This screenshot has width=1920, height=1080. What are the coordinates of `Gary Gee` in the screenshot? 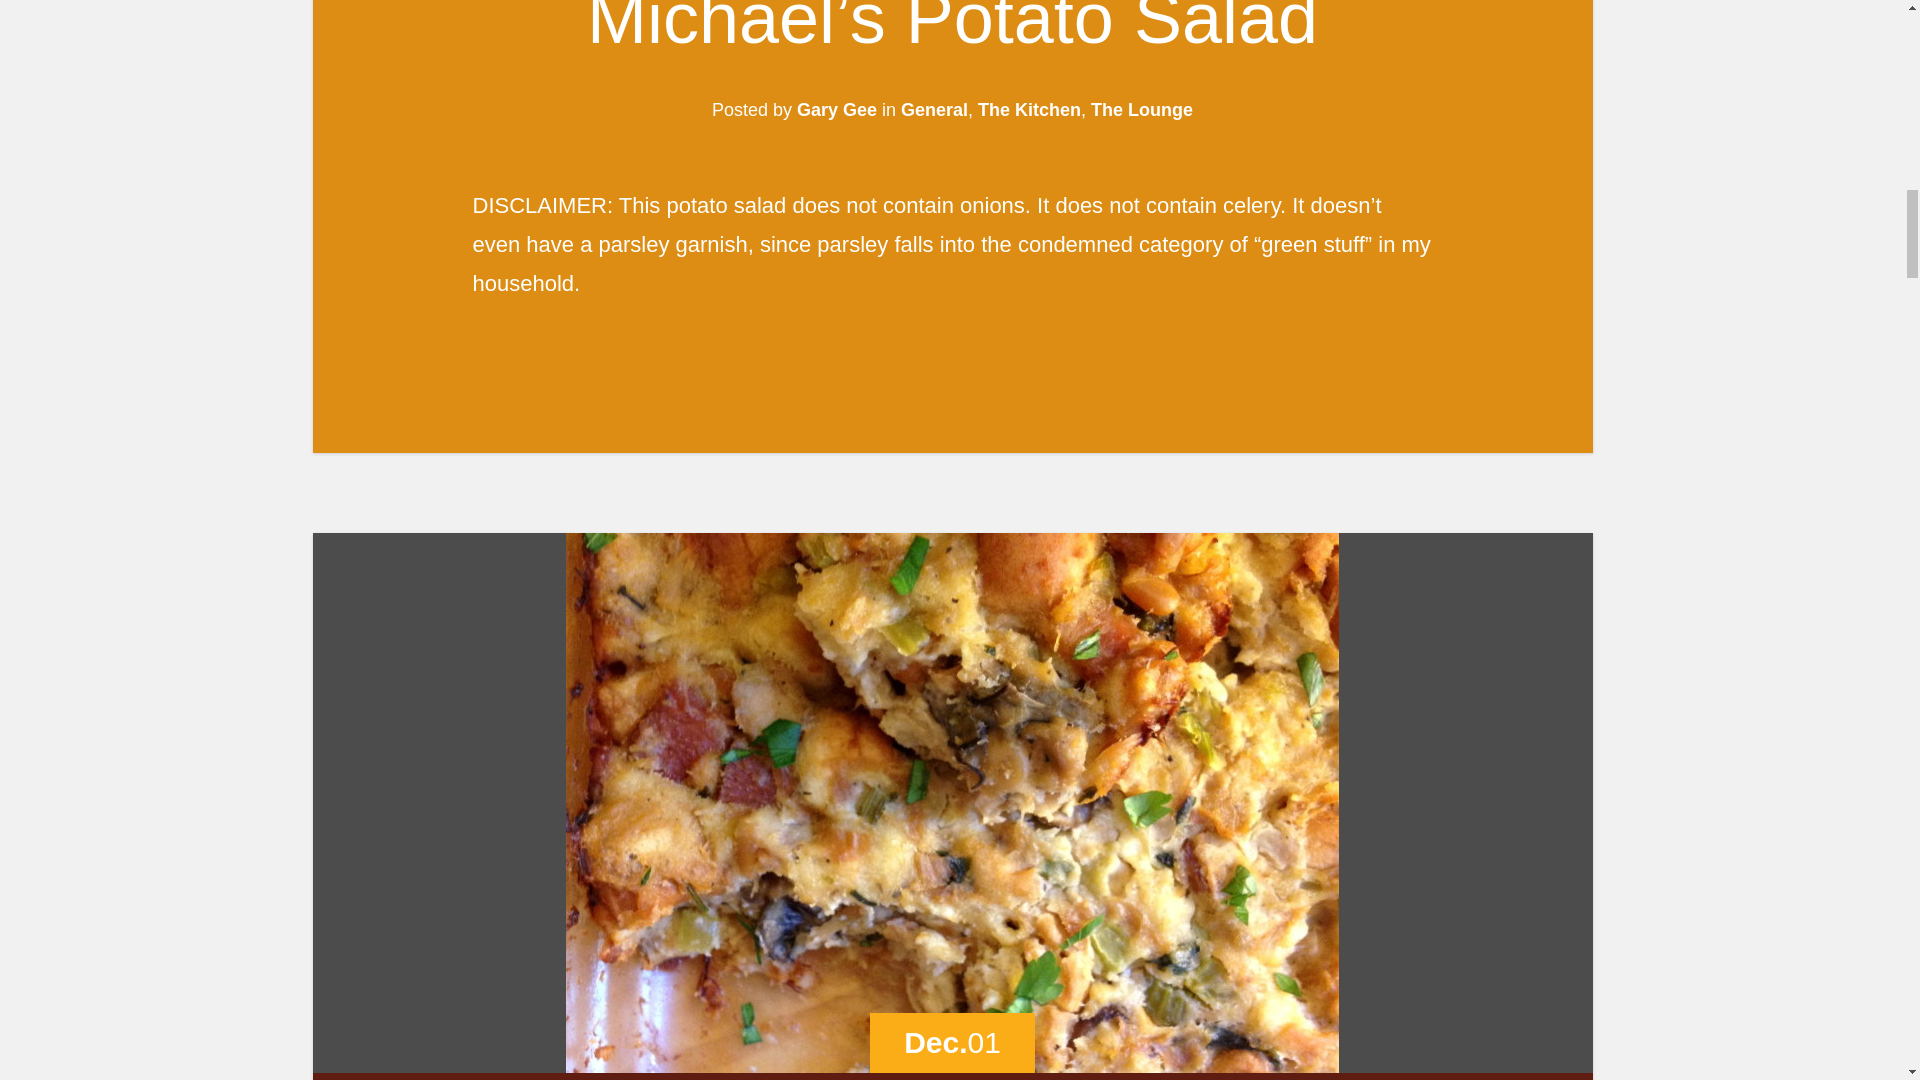 It's located at (836, 110).